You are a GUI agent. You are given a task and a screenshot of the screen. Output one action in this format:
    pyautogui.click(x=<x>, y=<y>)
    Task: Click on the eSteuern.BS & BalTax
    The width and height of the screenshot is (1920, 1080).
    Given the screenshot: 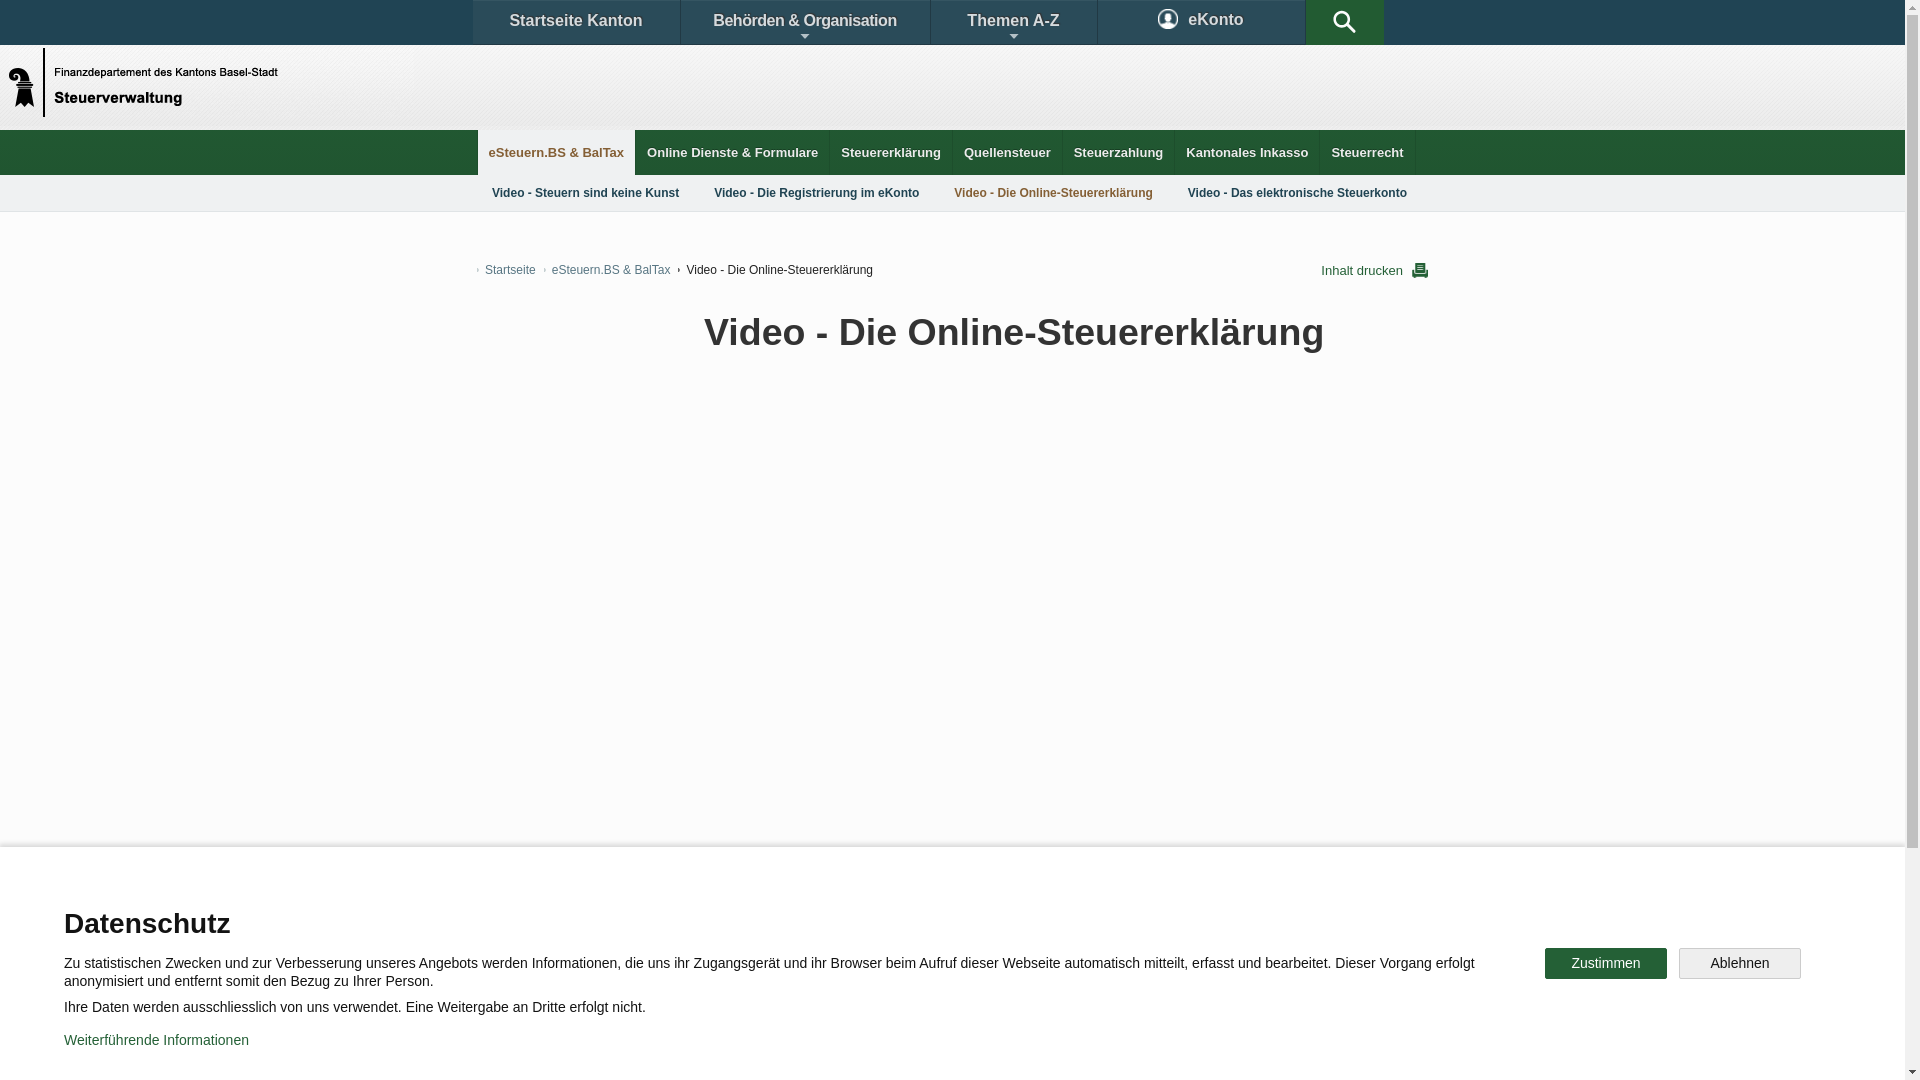 What is the action you would take?
    pyautogui.click(x=608, y=270)
    